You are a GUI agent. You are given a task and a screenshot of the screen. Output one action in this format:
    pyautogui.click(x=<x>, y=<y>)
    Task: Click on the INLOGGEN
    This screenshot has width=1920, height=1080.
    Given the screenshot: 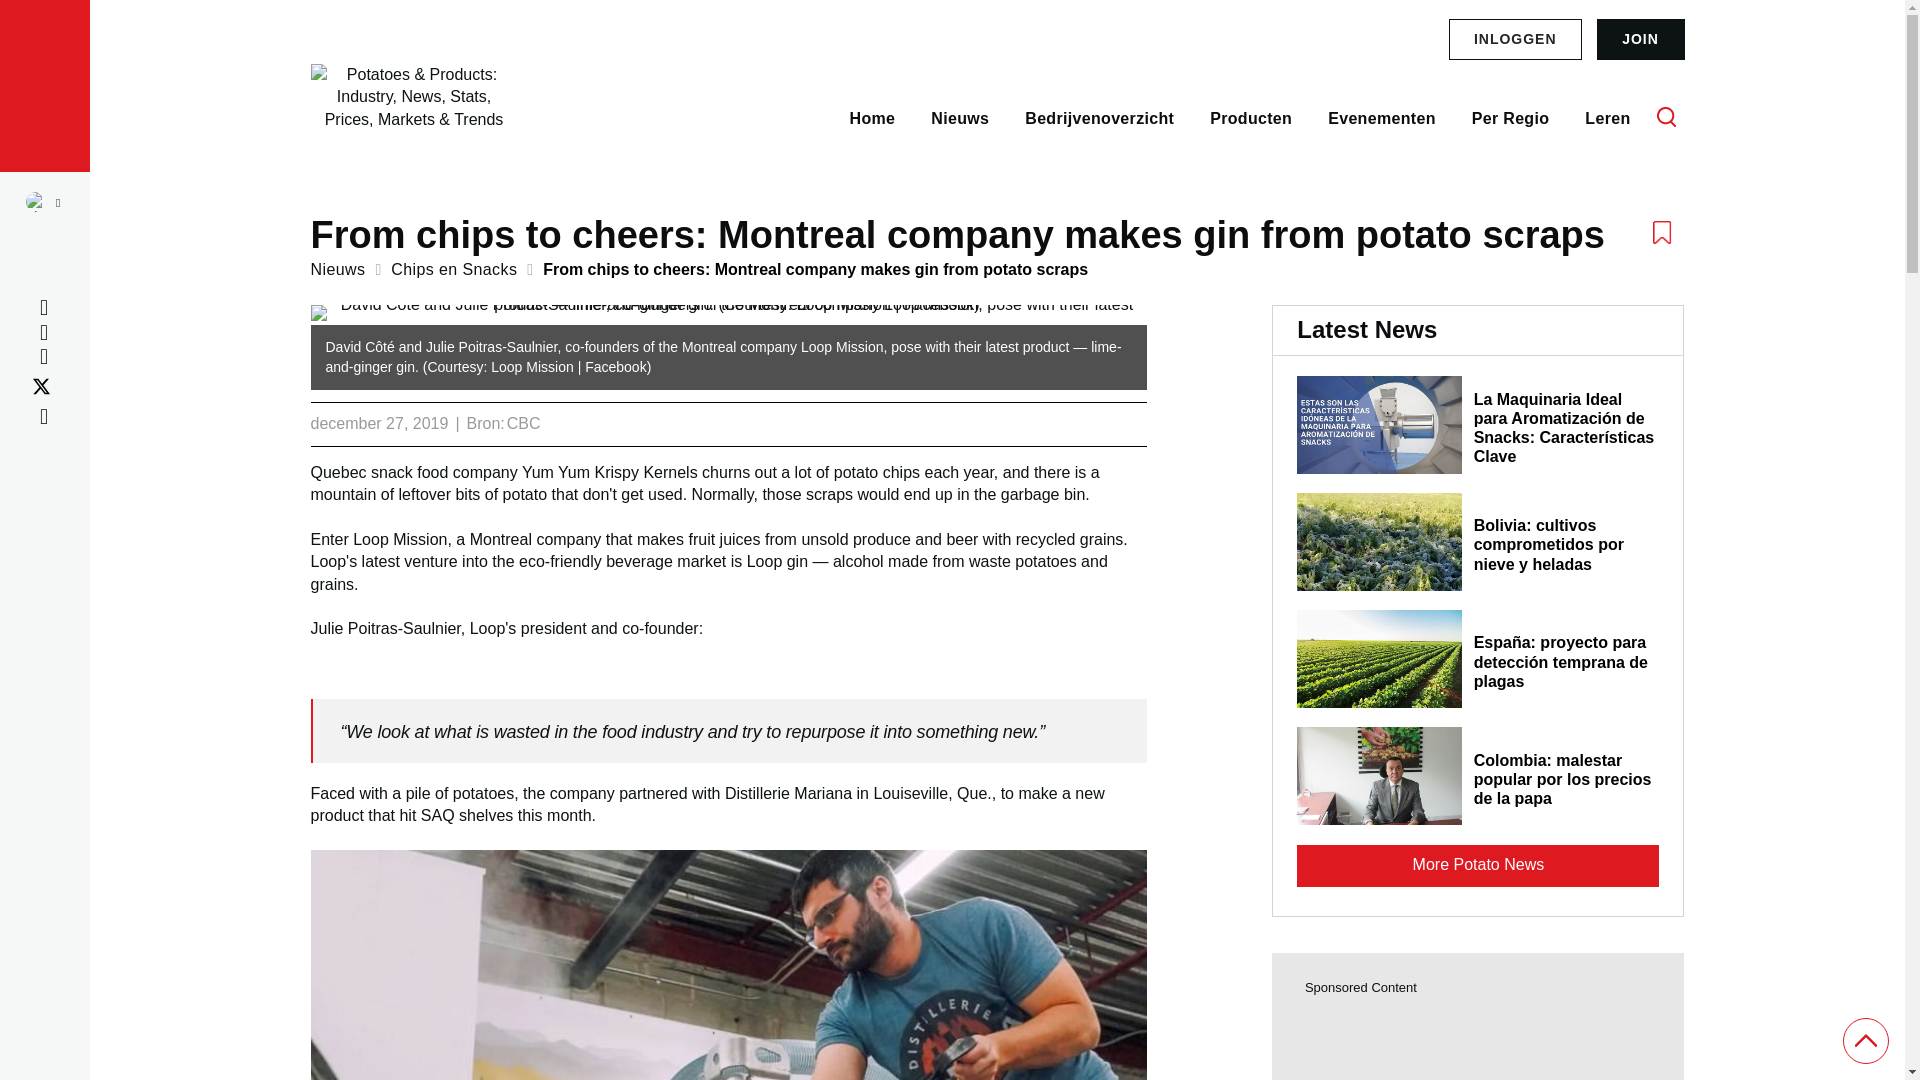 What is the action you would take?
    pyautogui.click(x=1516, y=40)
    